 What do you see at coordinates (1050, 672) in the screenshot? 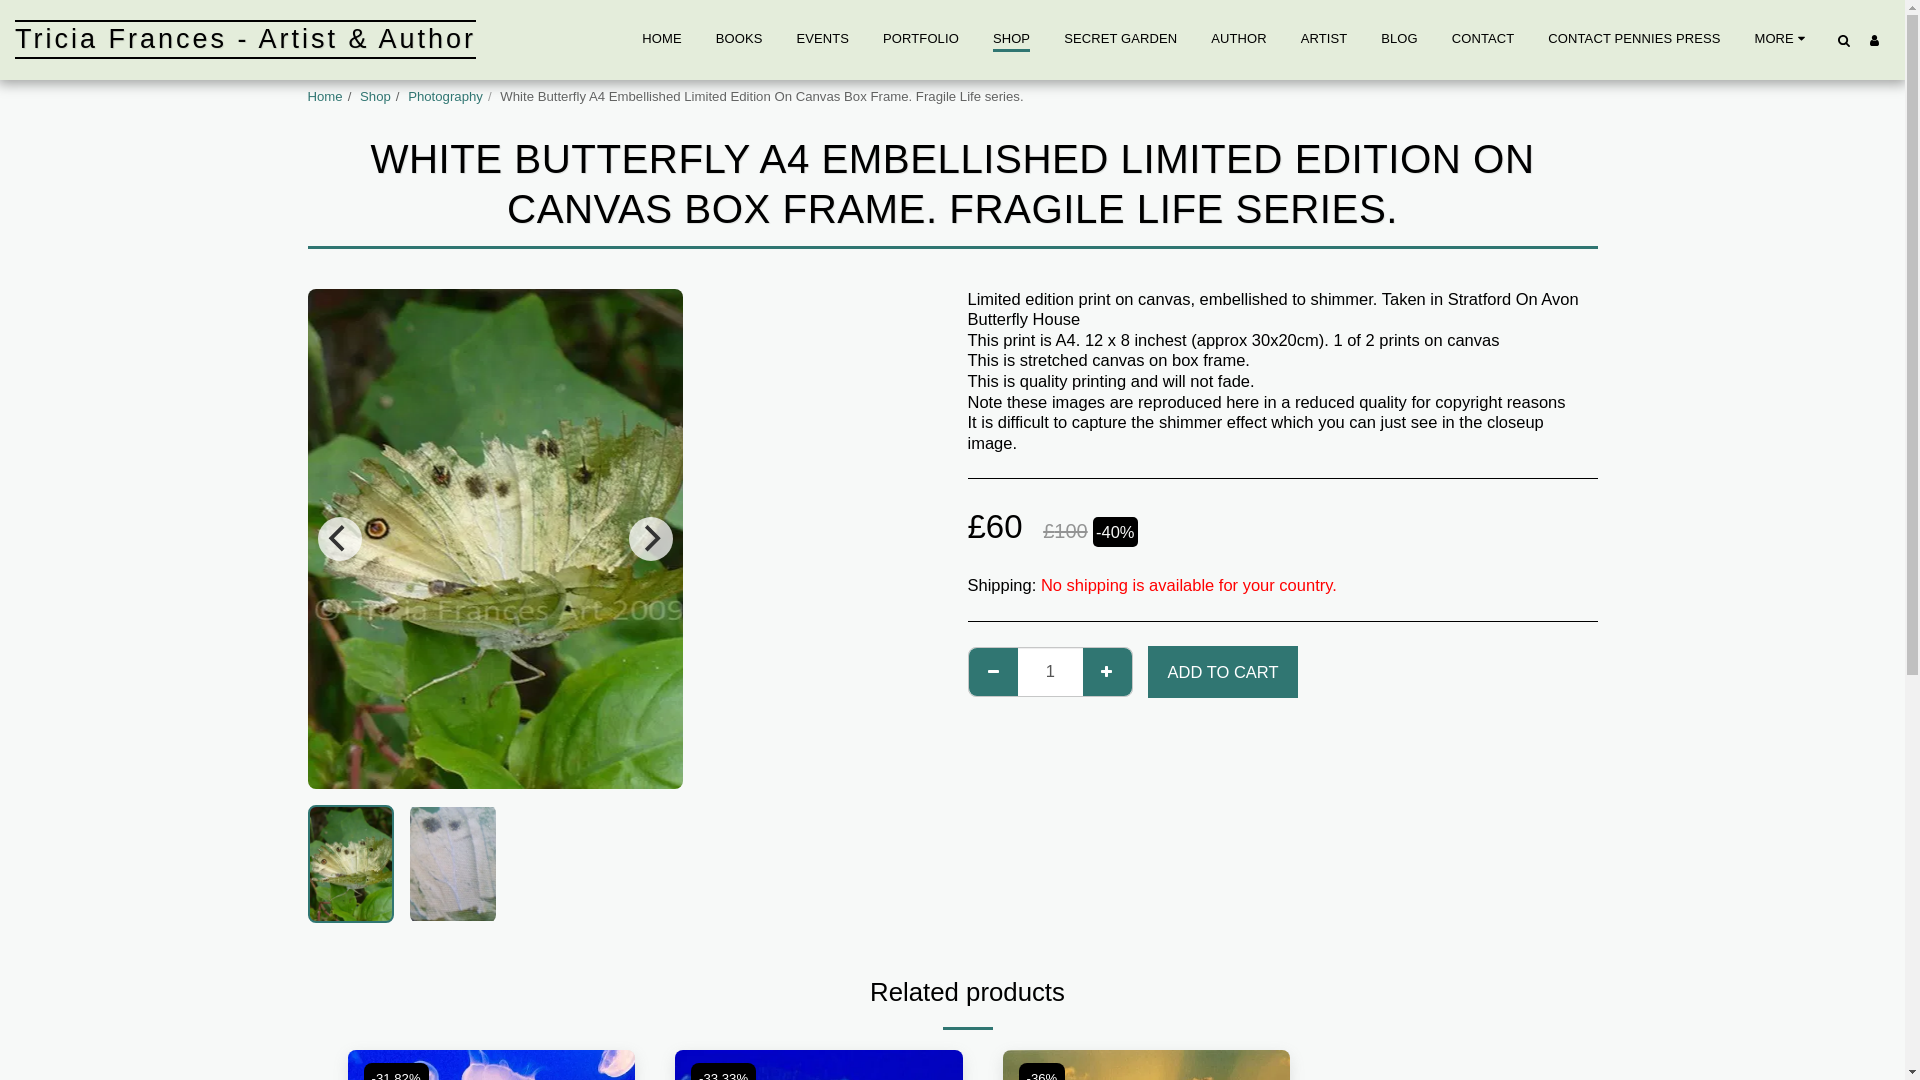
I see `1` at bounding box center [1050, 672].